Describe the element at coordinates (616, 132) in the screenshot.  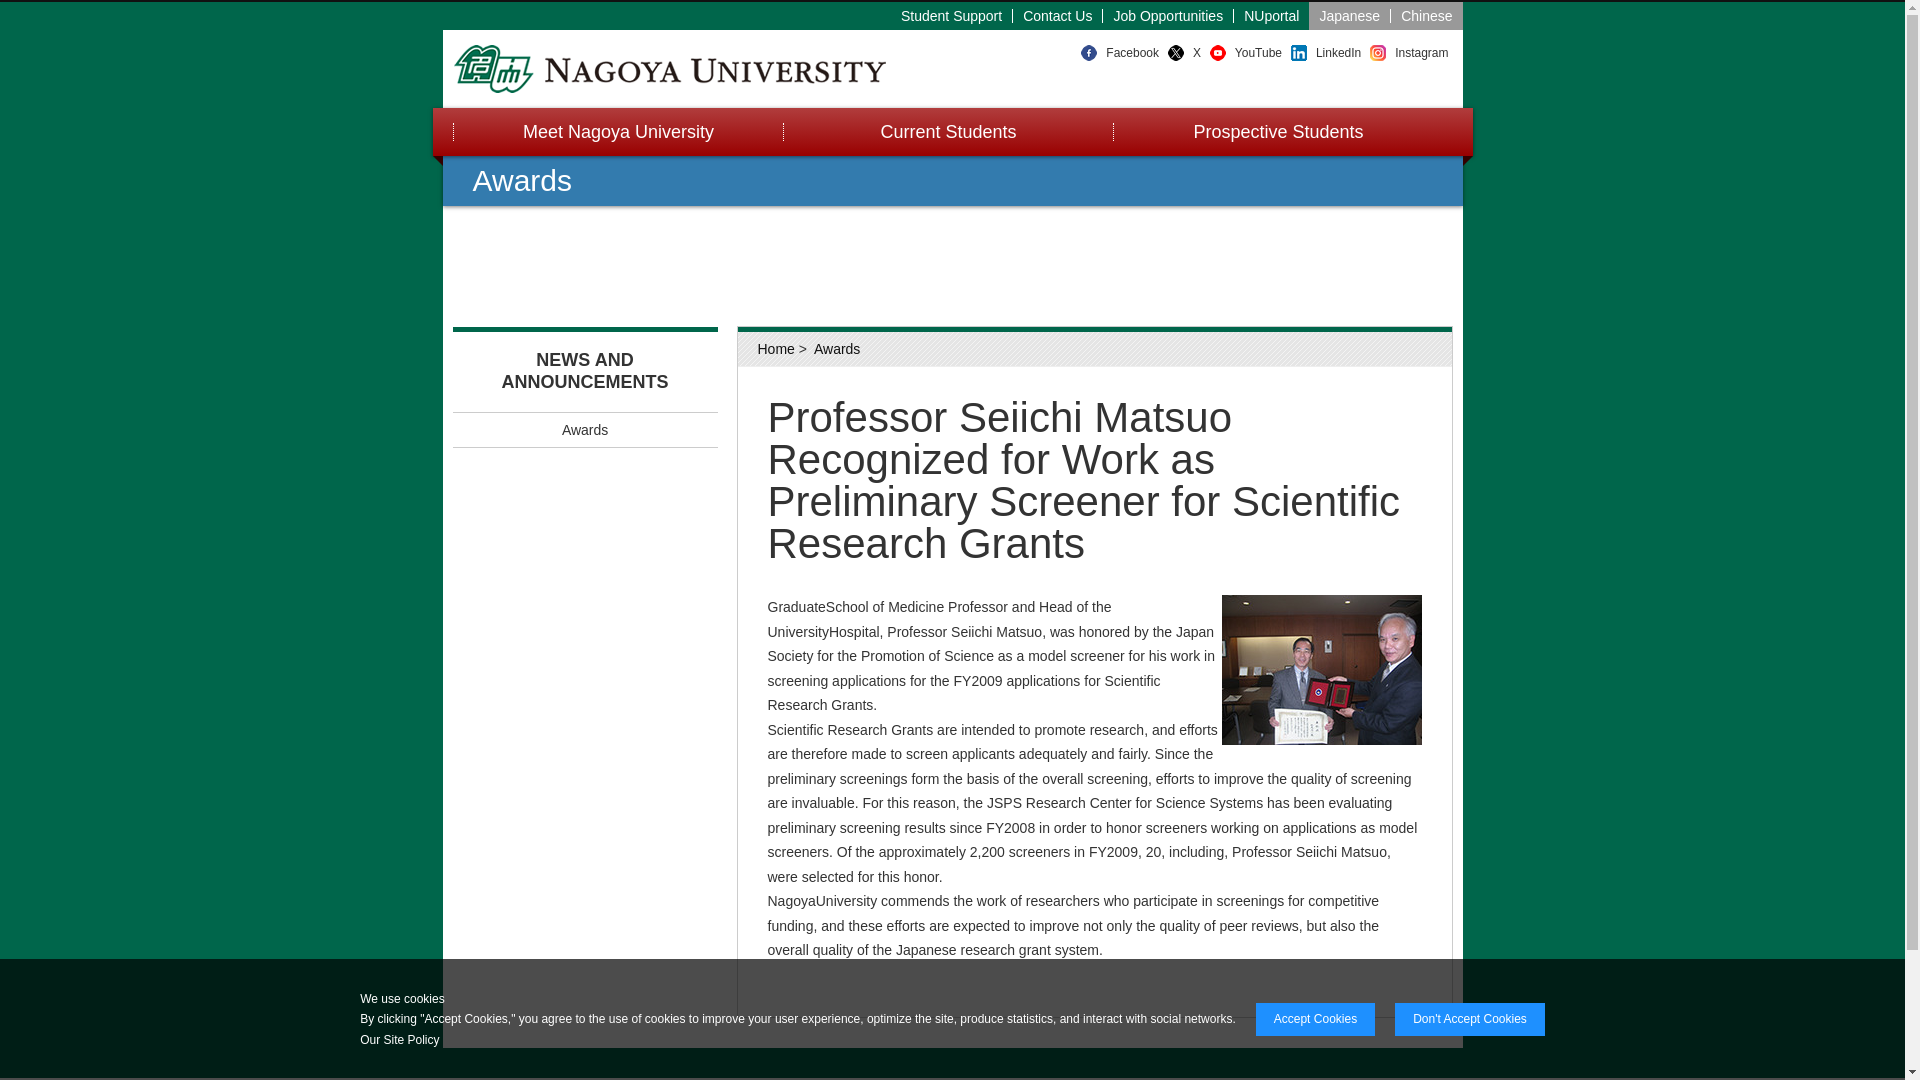
I see `Meet Nagoya University` at that location.